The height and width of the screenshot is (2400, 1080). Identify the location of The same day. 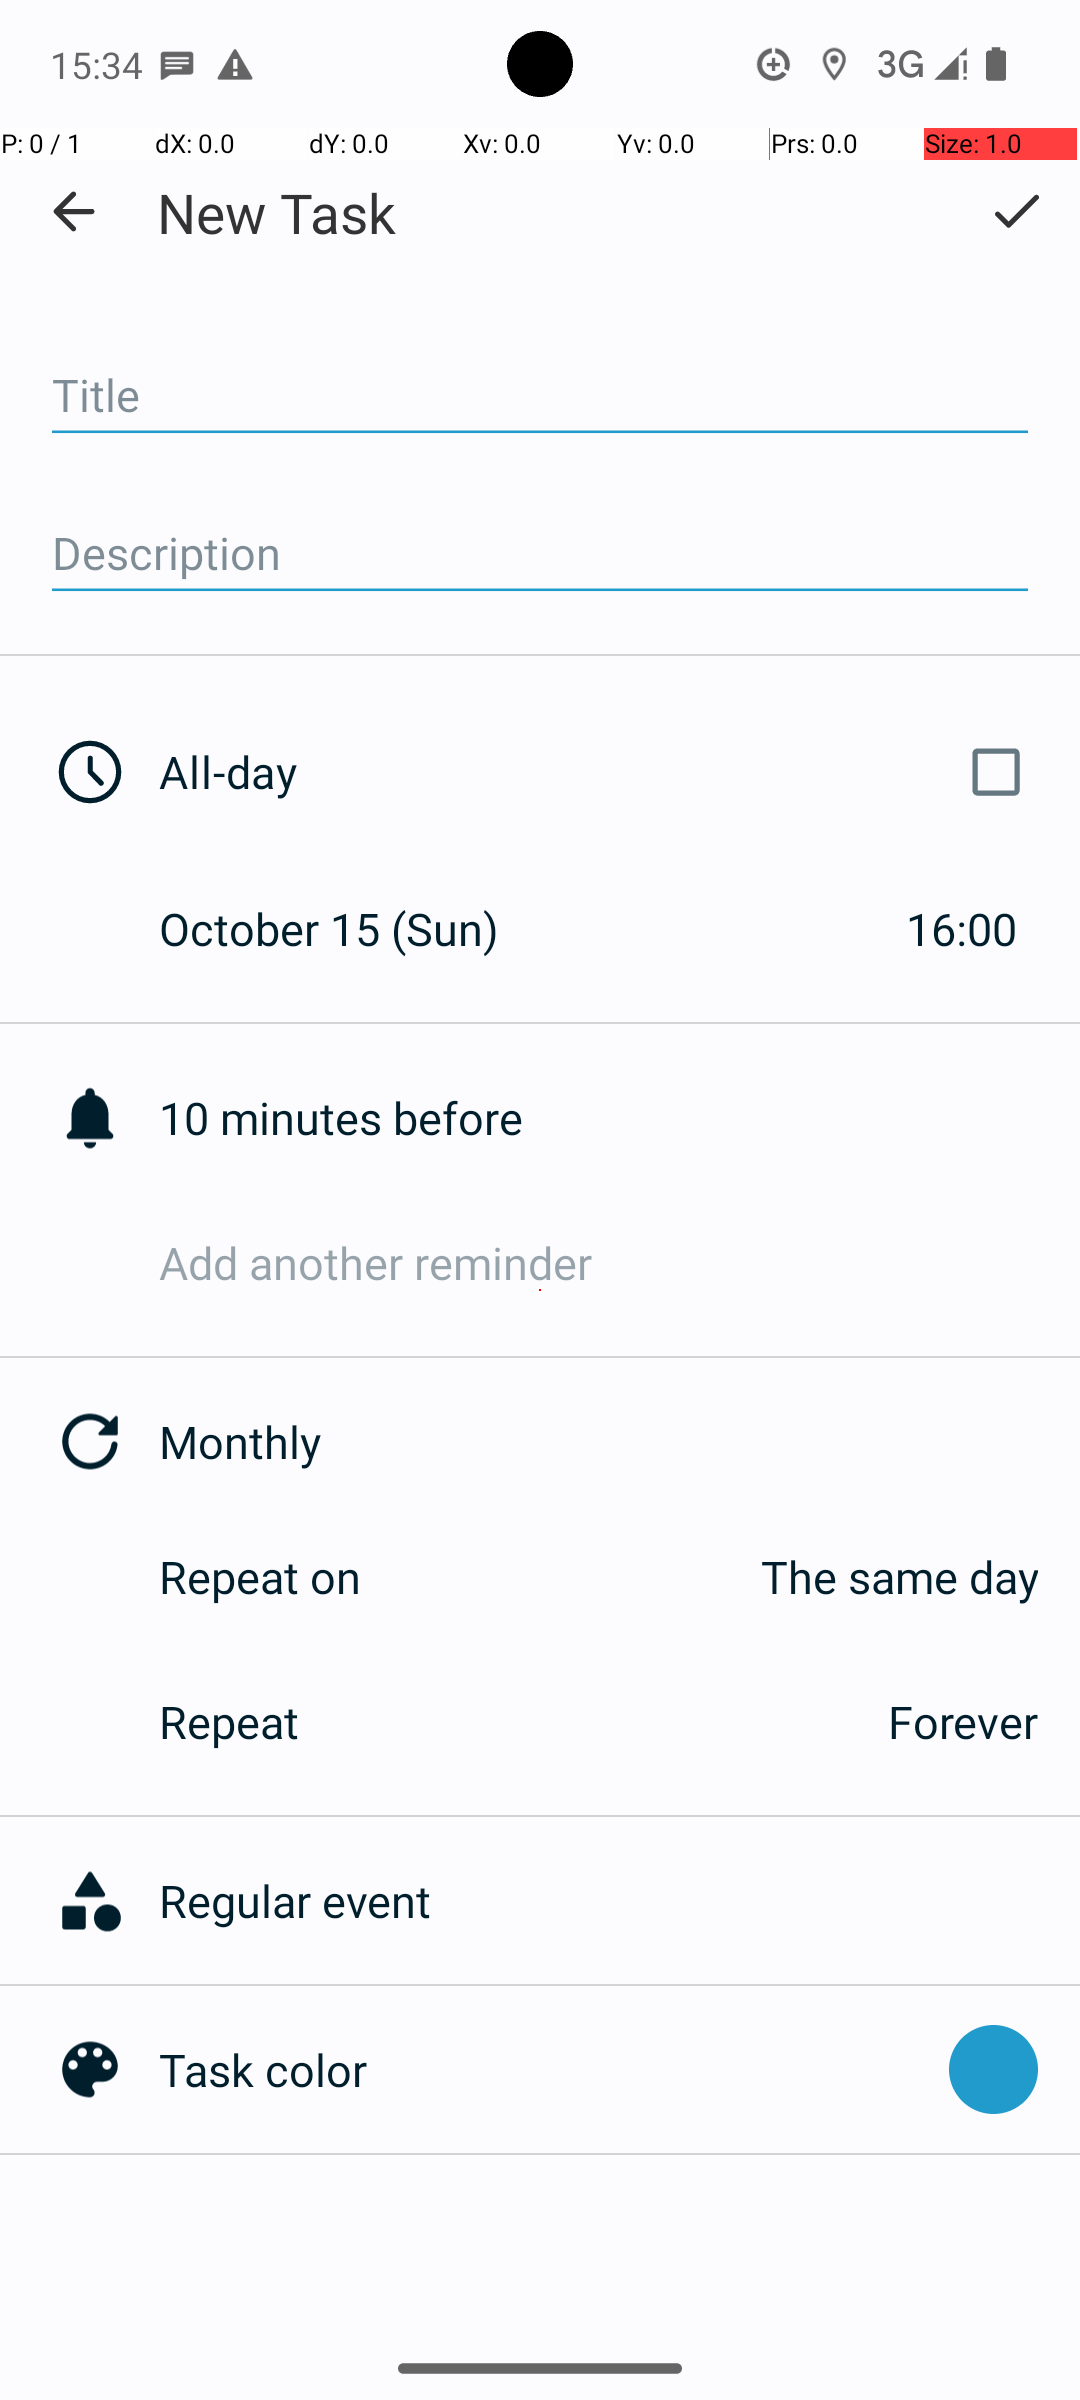
(720, 1576).